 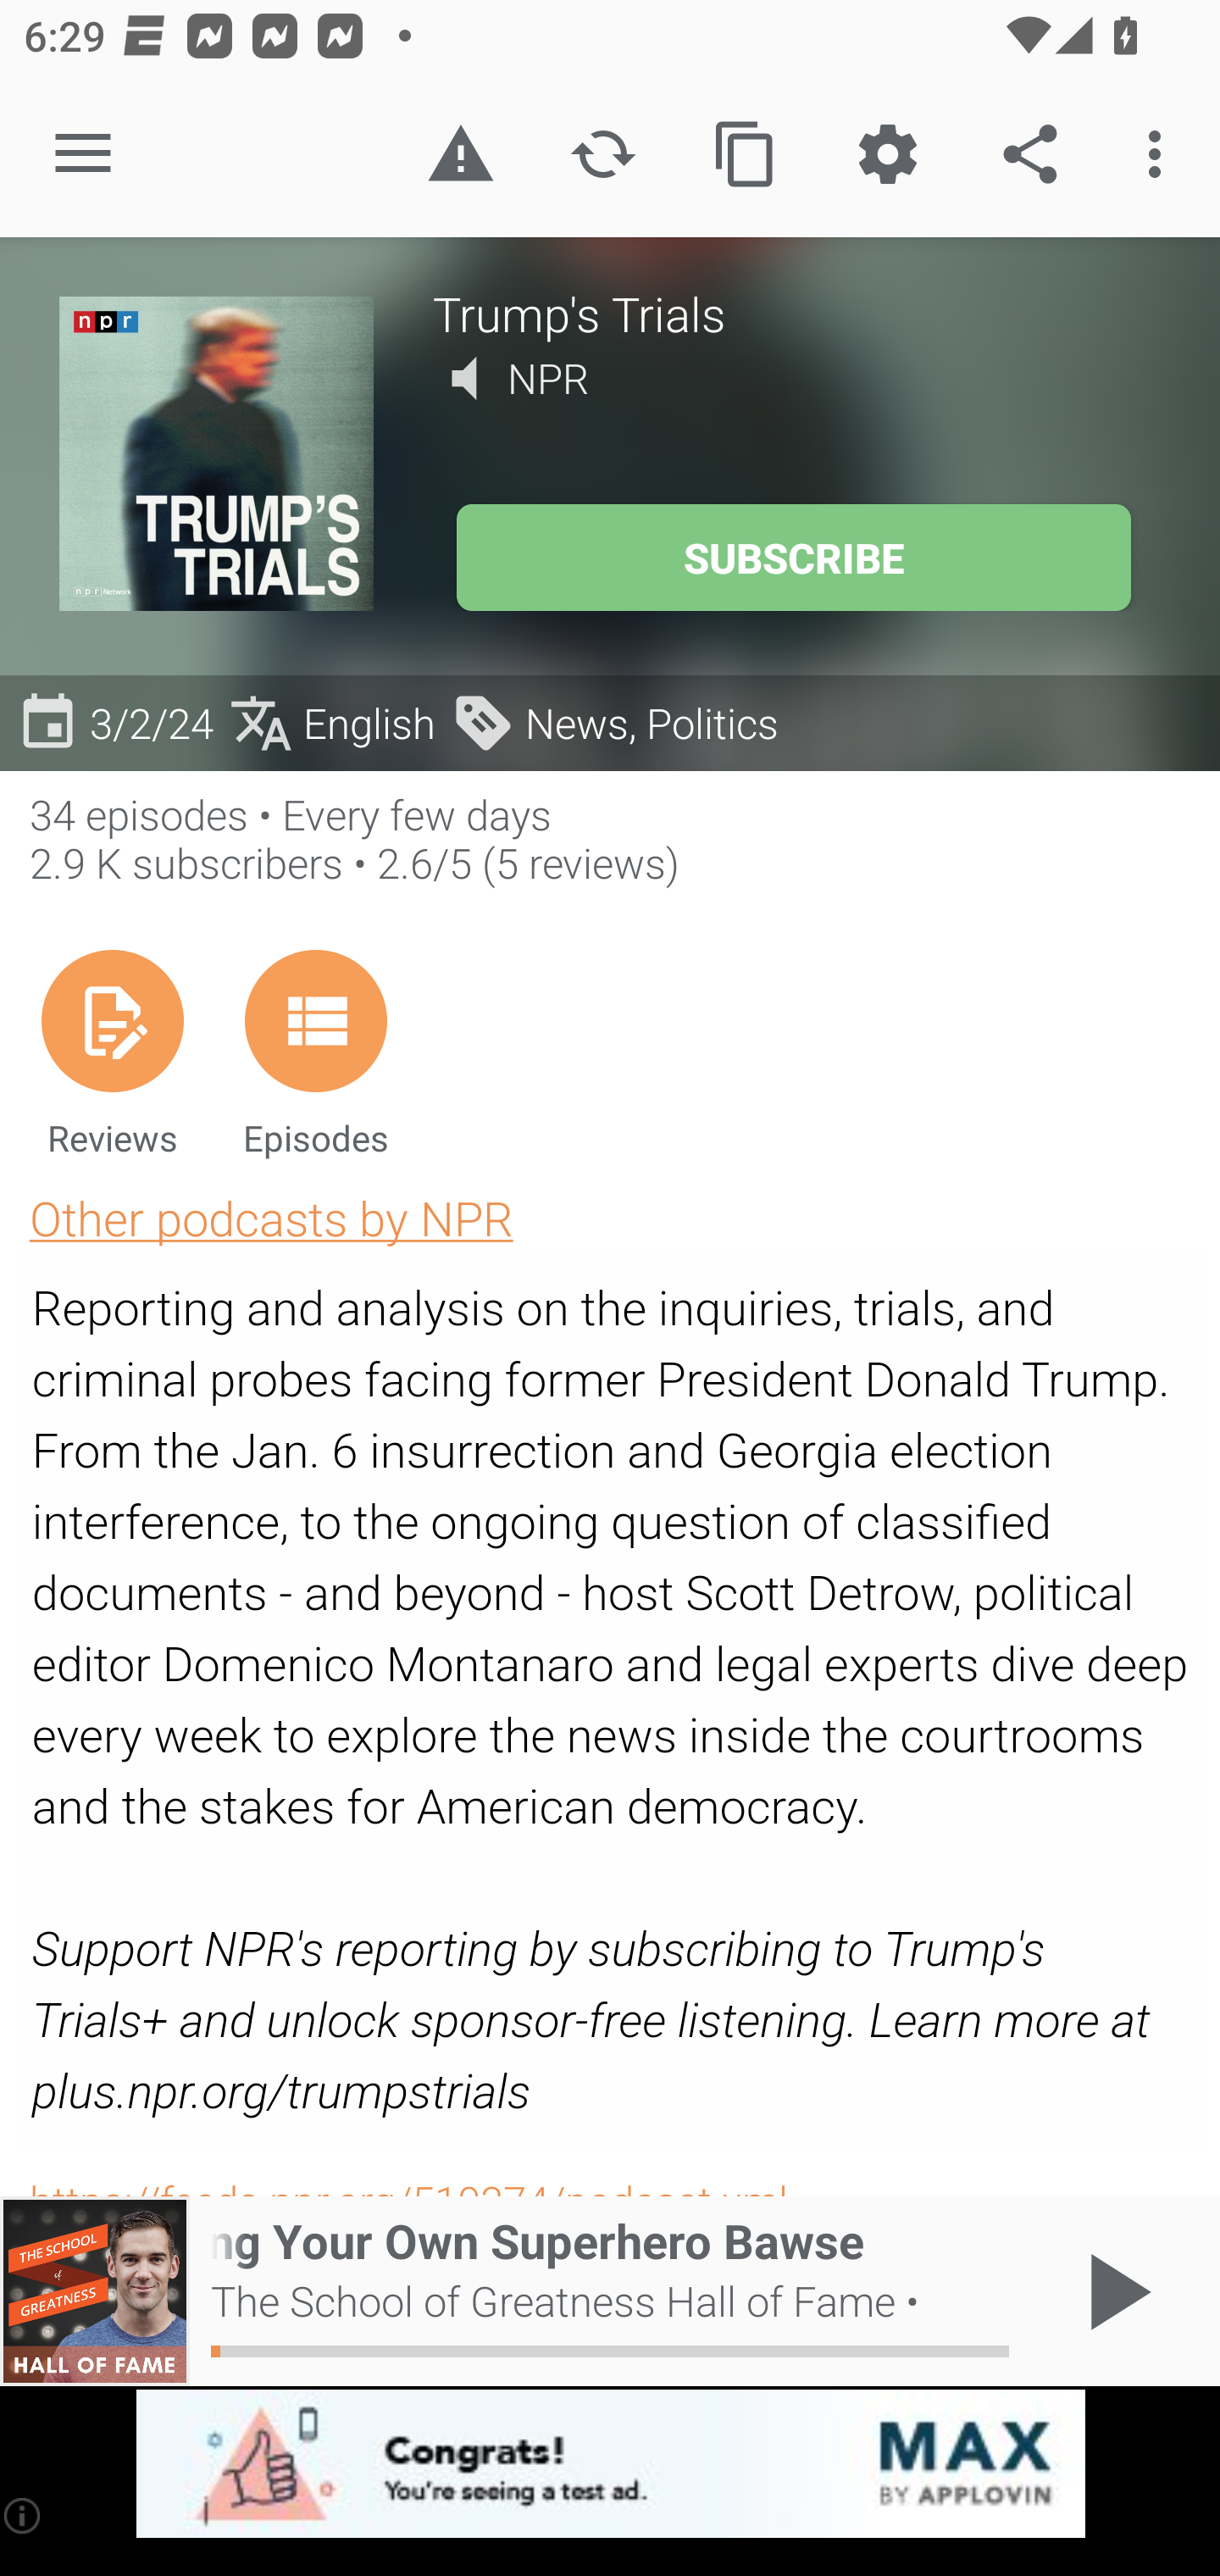 I want to click on Report inappropriate content, so click(x=460, y=154).